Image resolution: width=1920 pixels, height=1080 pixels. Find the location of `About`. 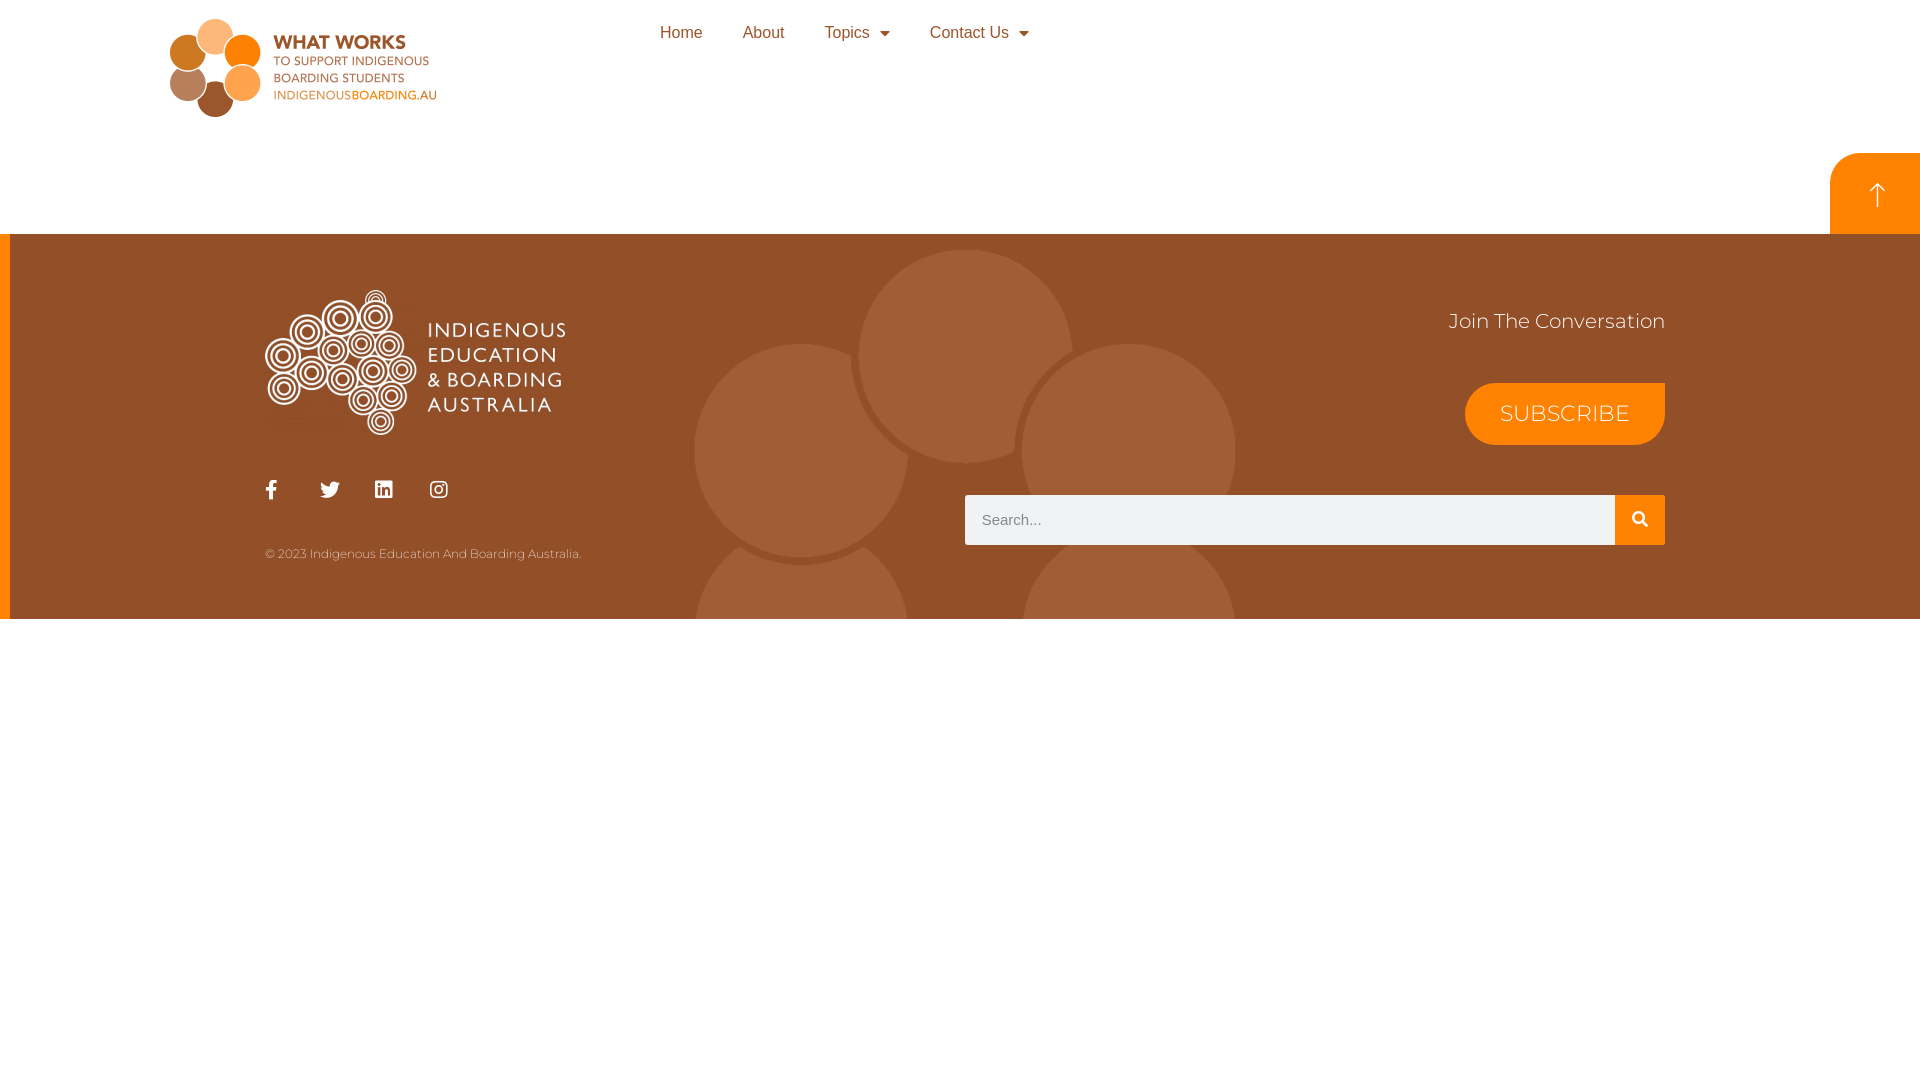

About is located at coordinates (764, 33).